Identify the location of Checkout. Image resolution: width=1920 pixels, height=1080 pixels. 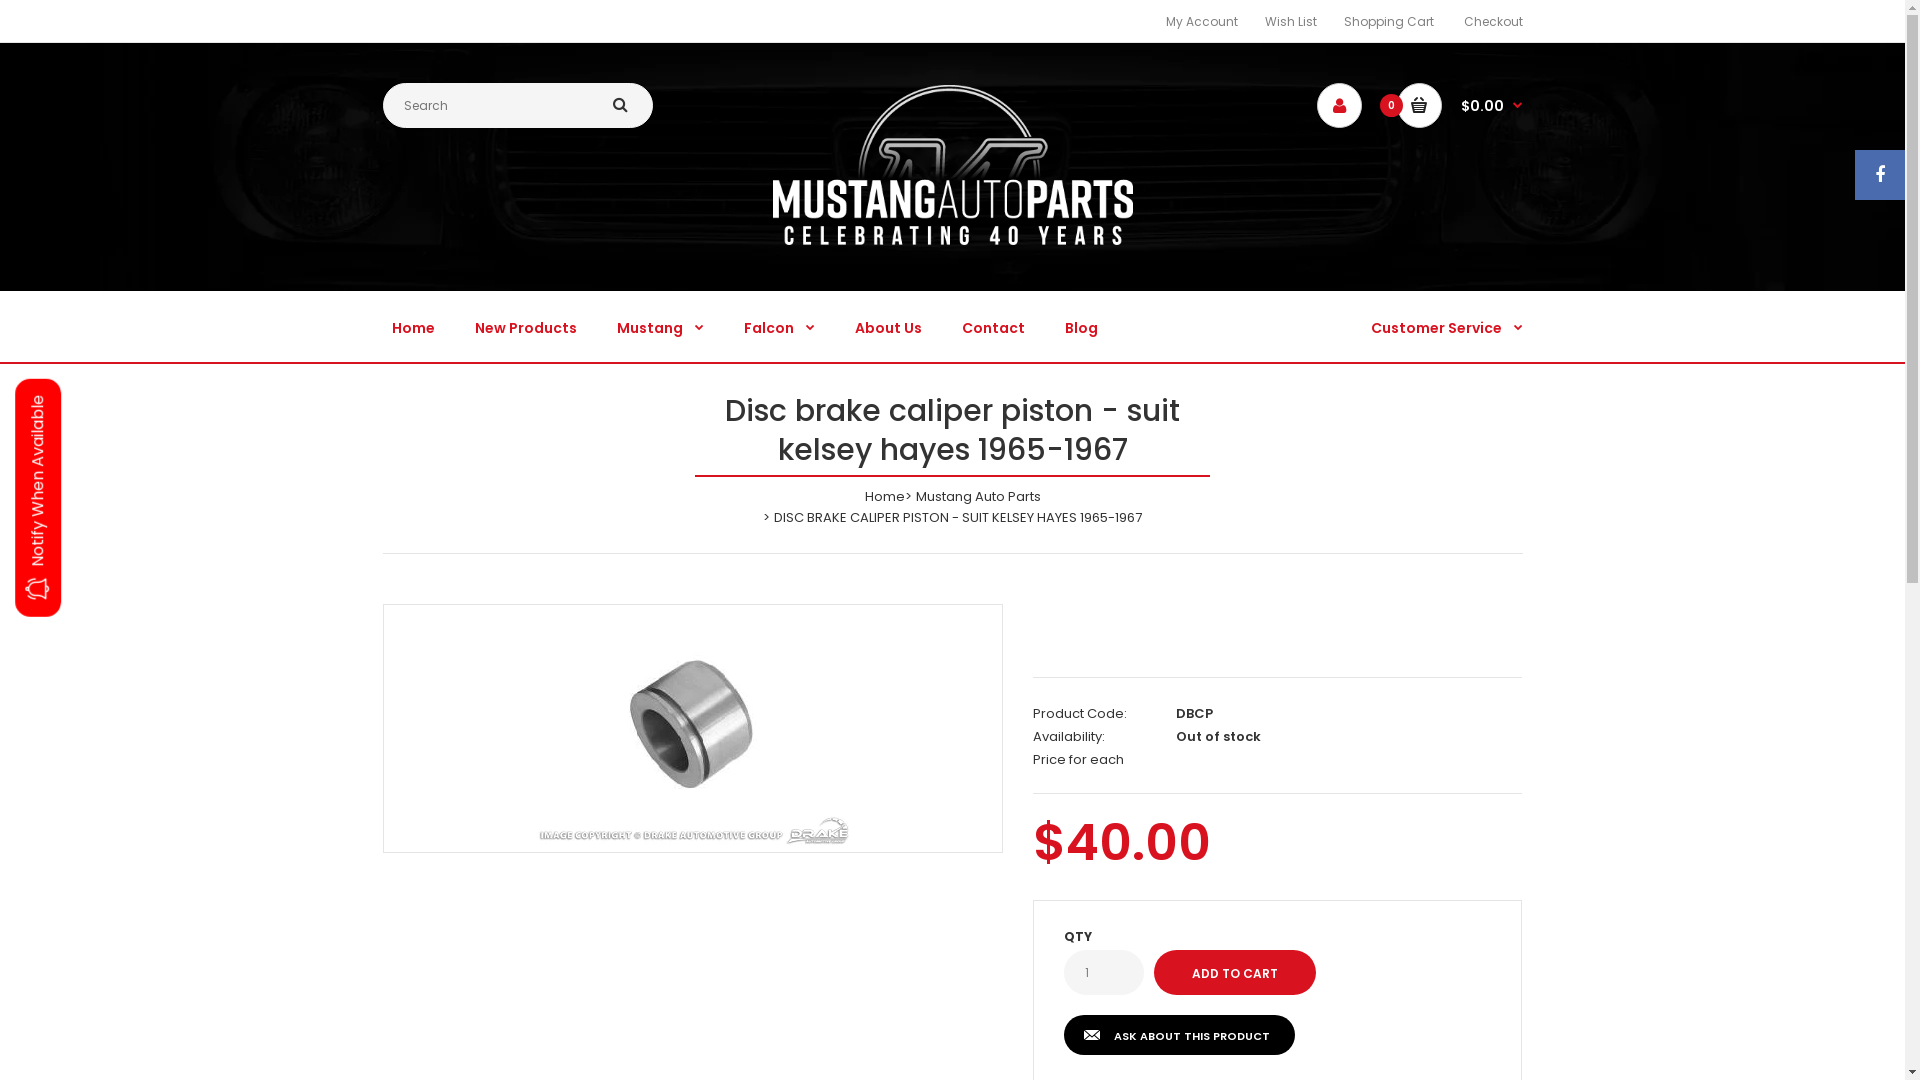
(1494, 22).